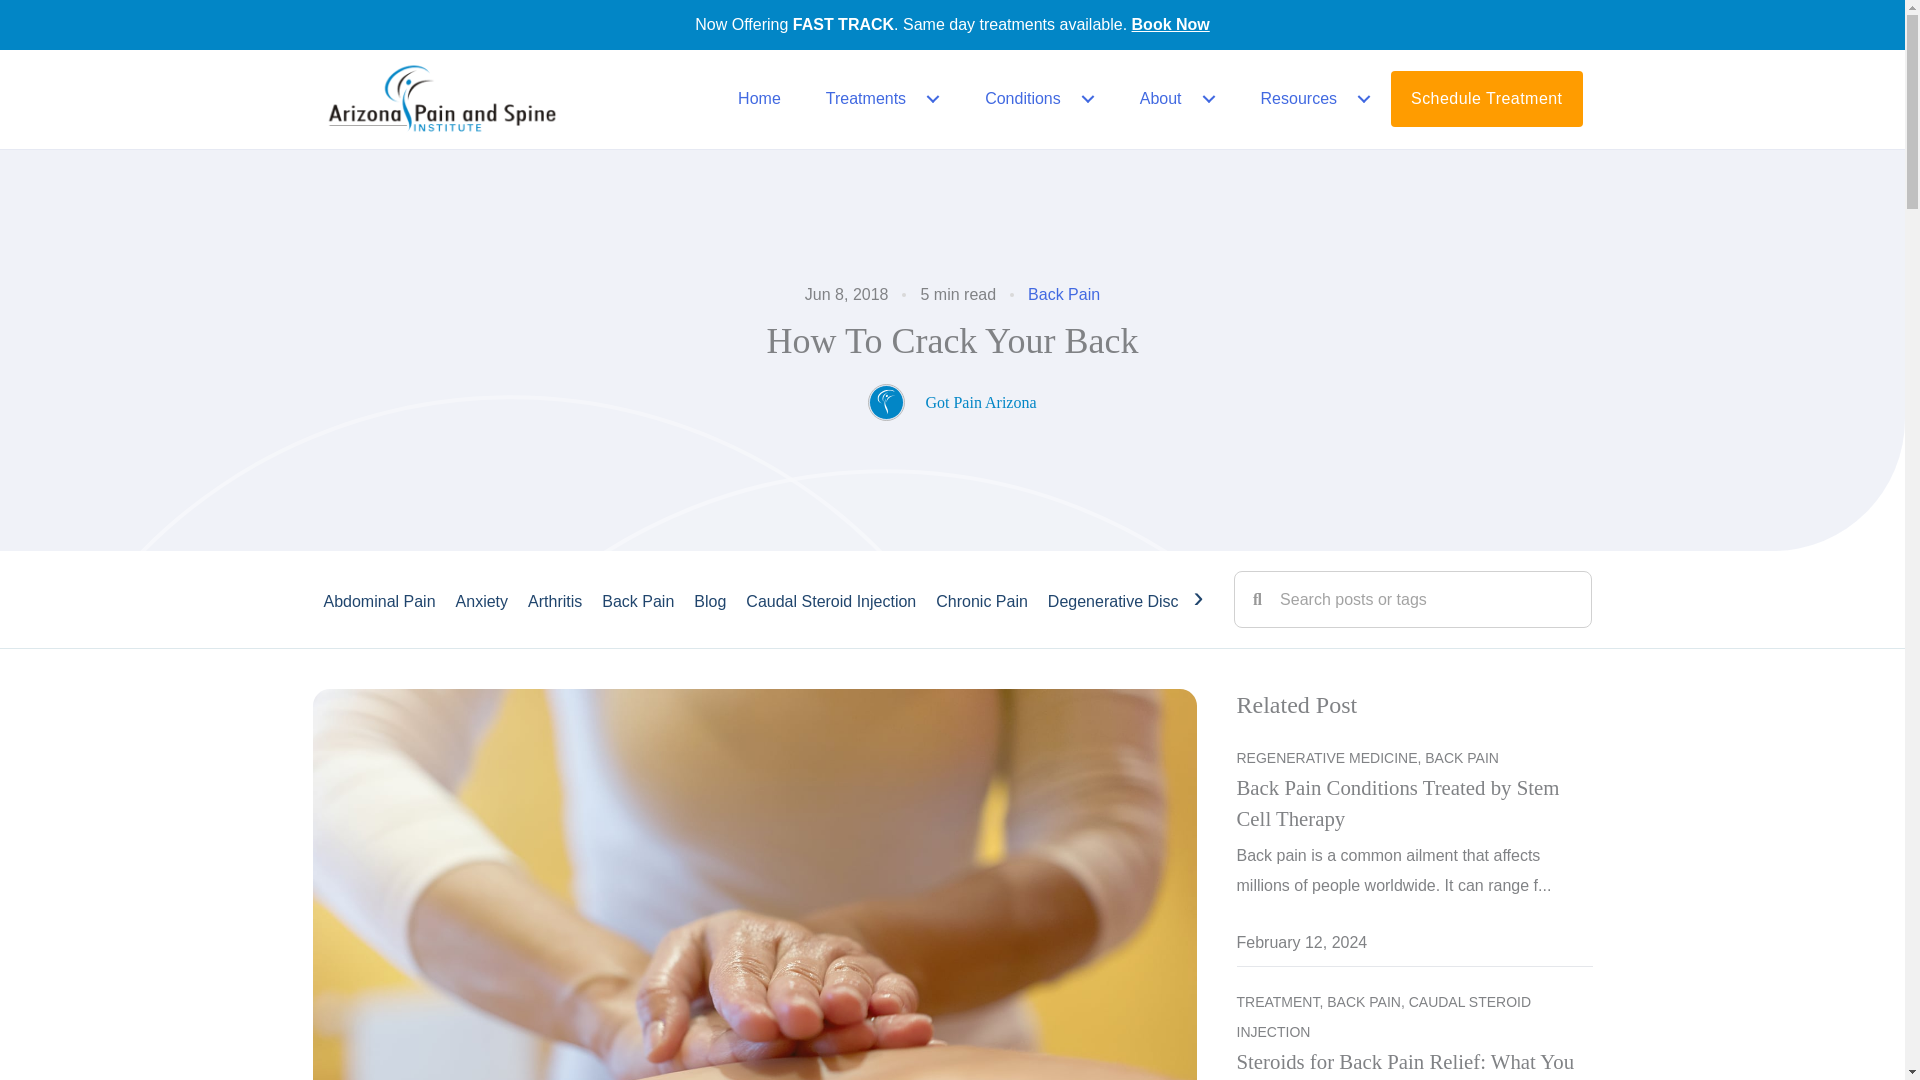 The width and height of the screenshot is (1920, 1080). What do you see at coordinates (1313, 99) in the screenshot?
I see `Resources` at bounding box center [1313, 99].